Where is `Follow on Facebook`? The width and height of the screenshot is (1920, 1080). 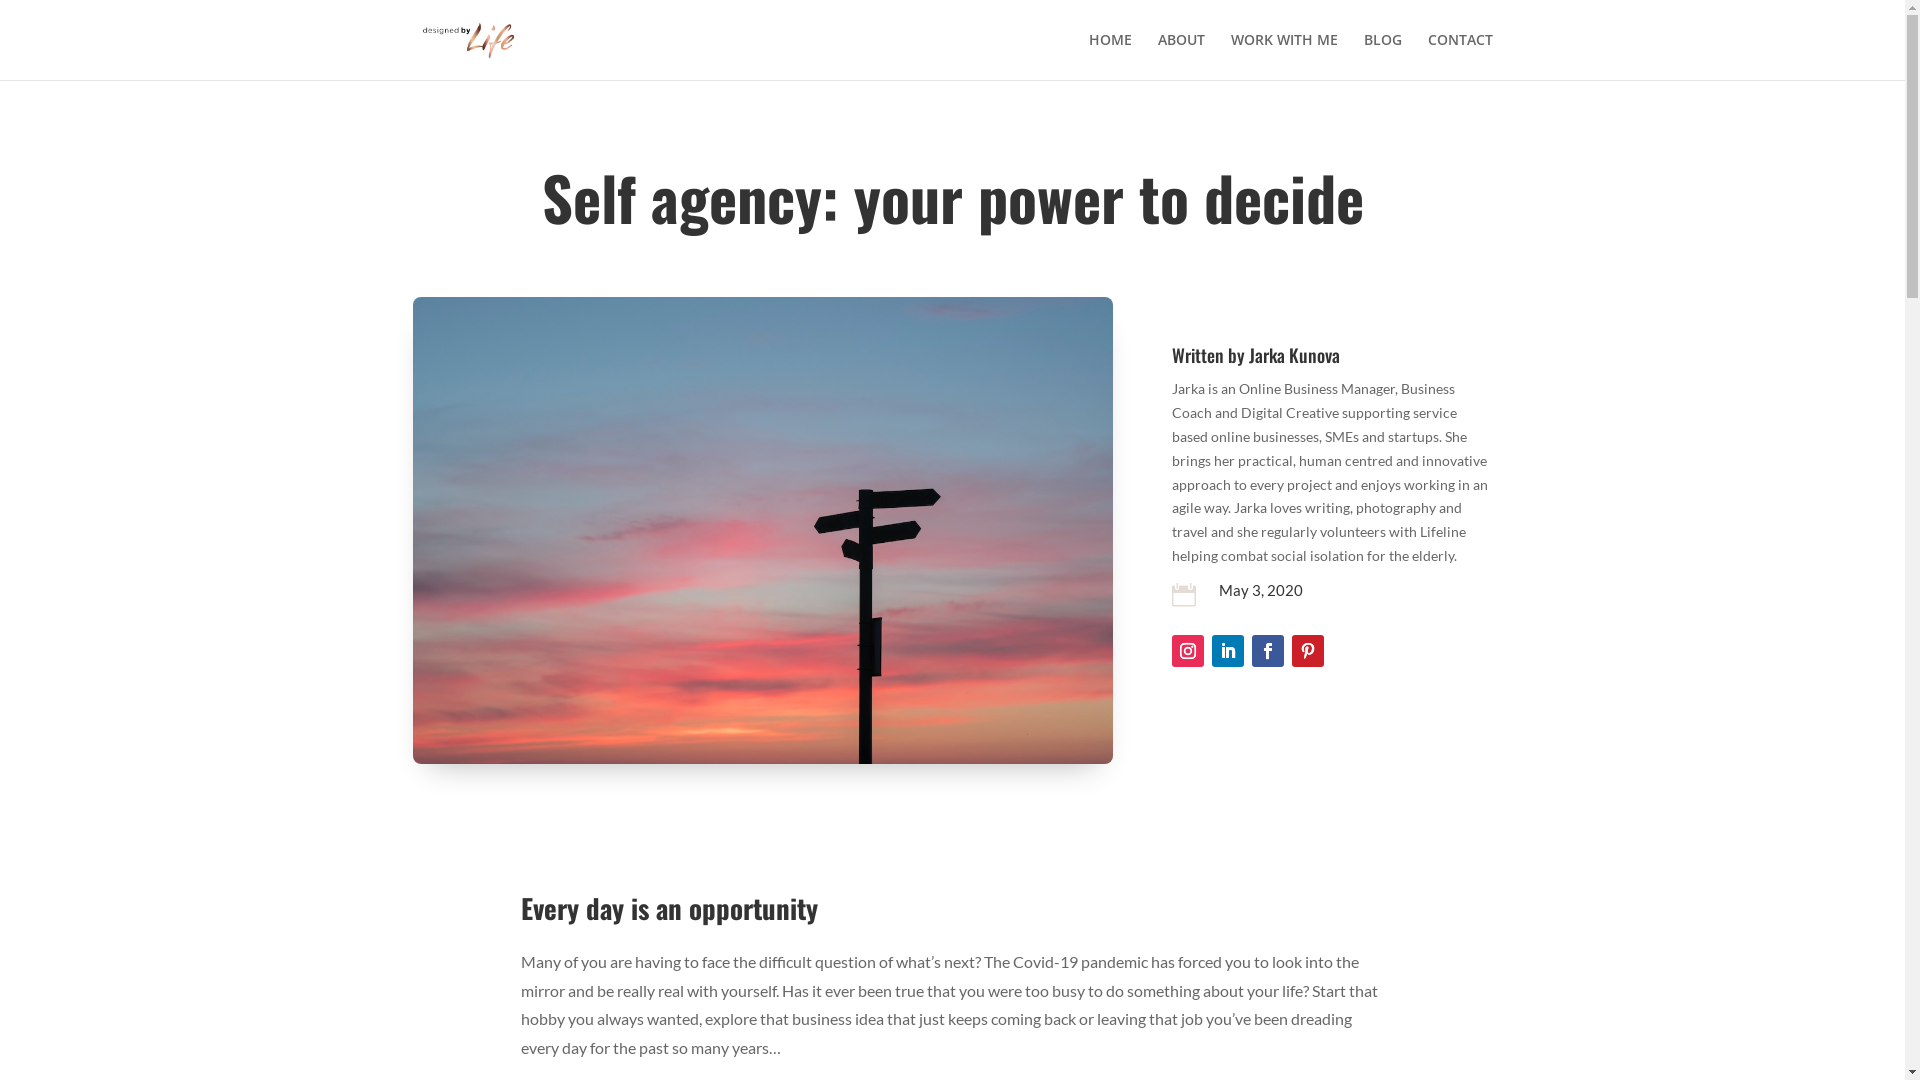 Follow on Facebook is located at coordinates (1268, 650).